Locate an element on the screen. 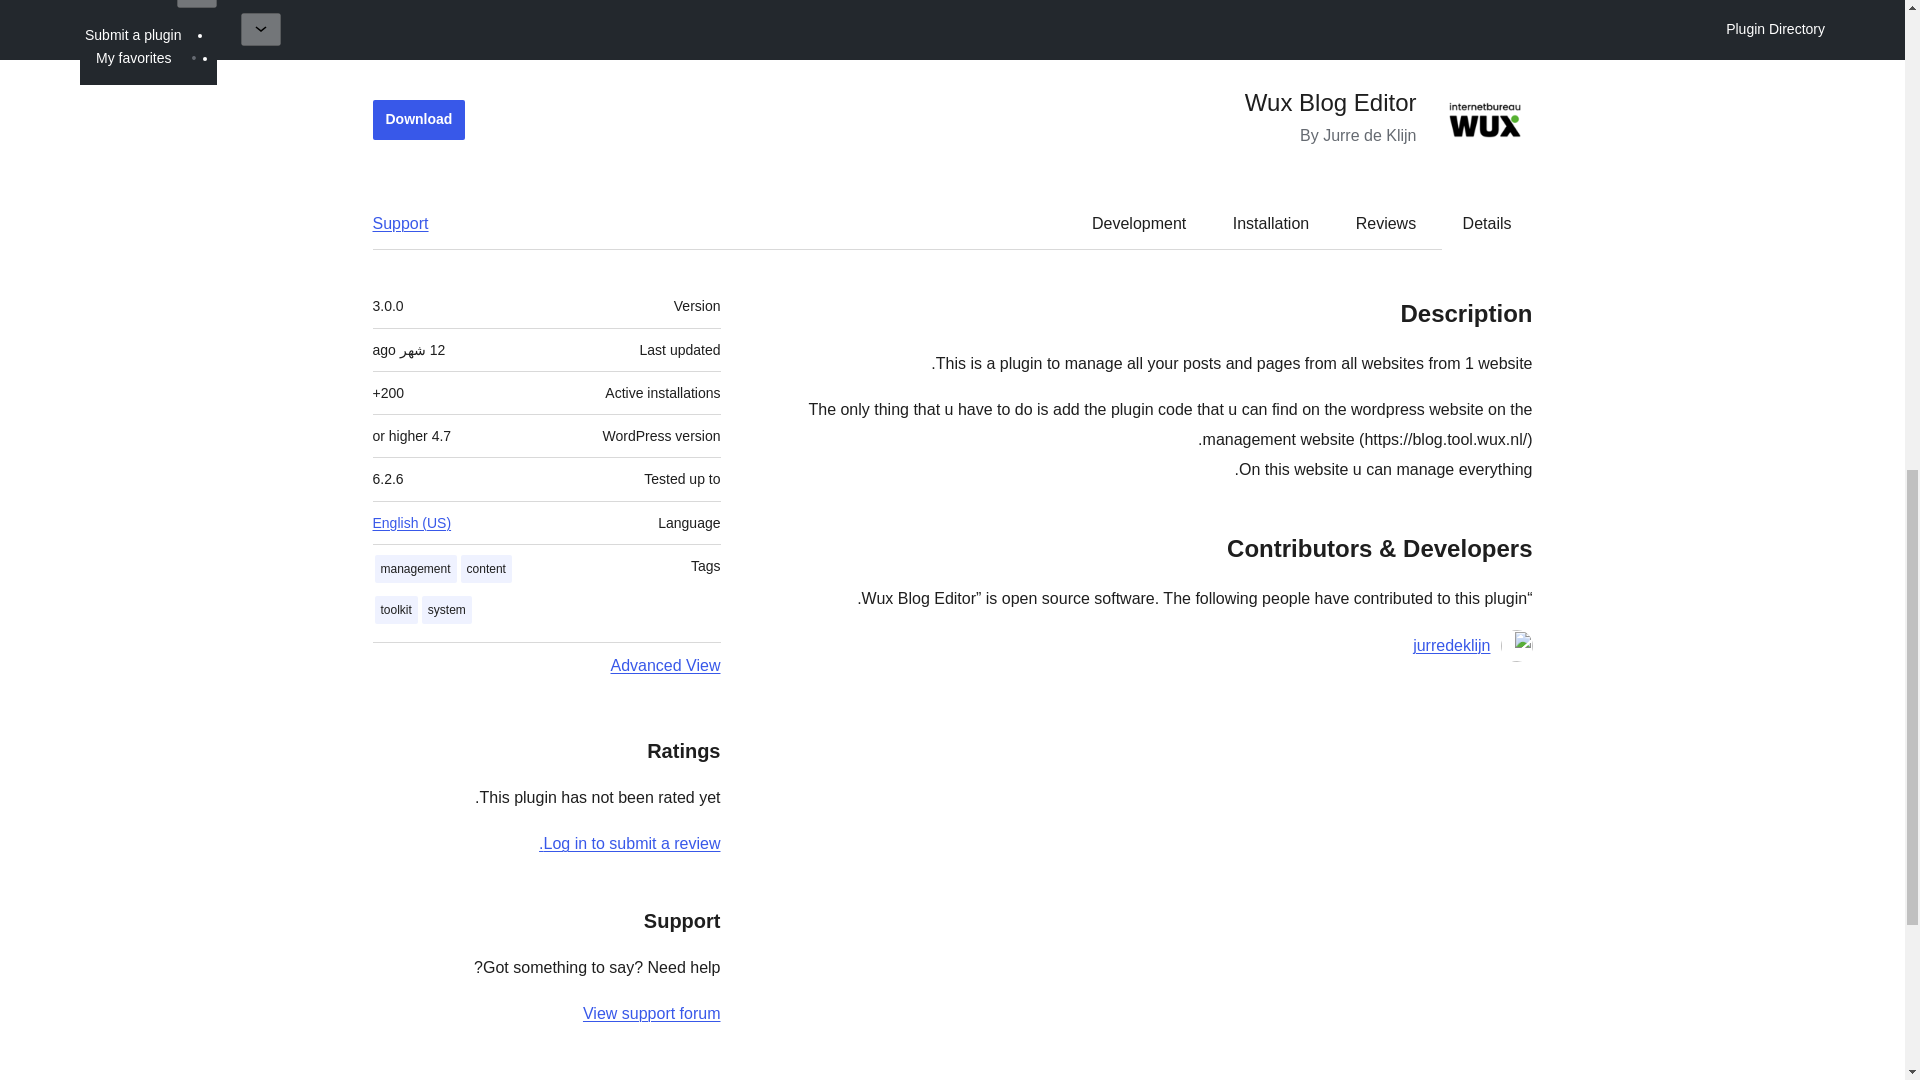  Development is located at coordinates (1138, 224).